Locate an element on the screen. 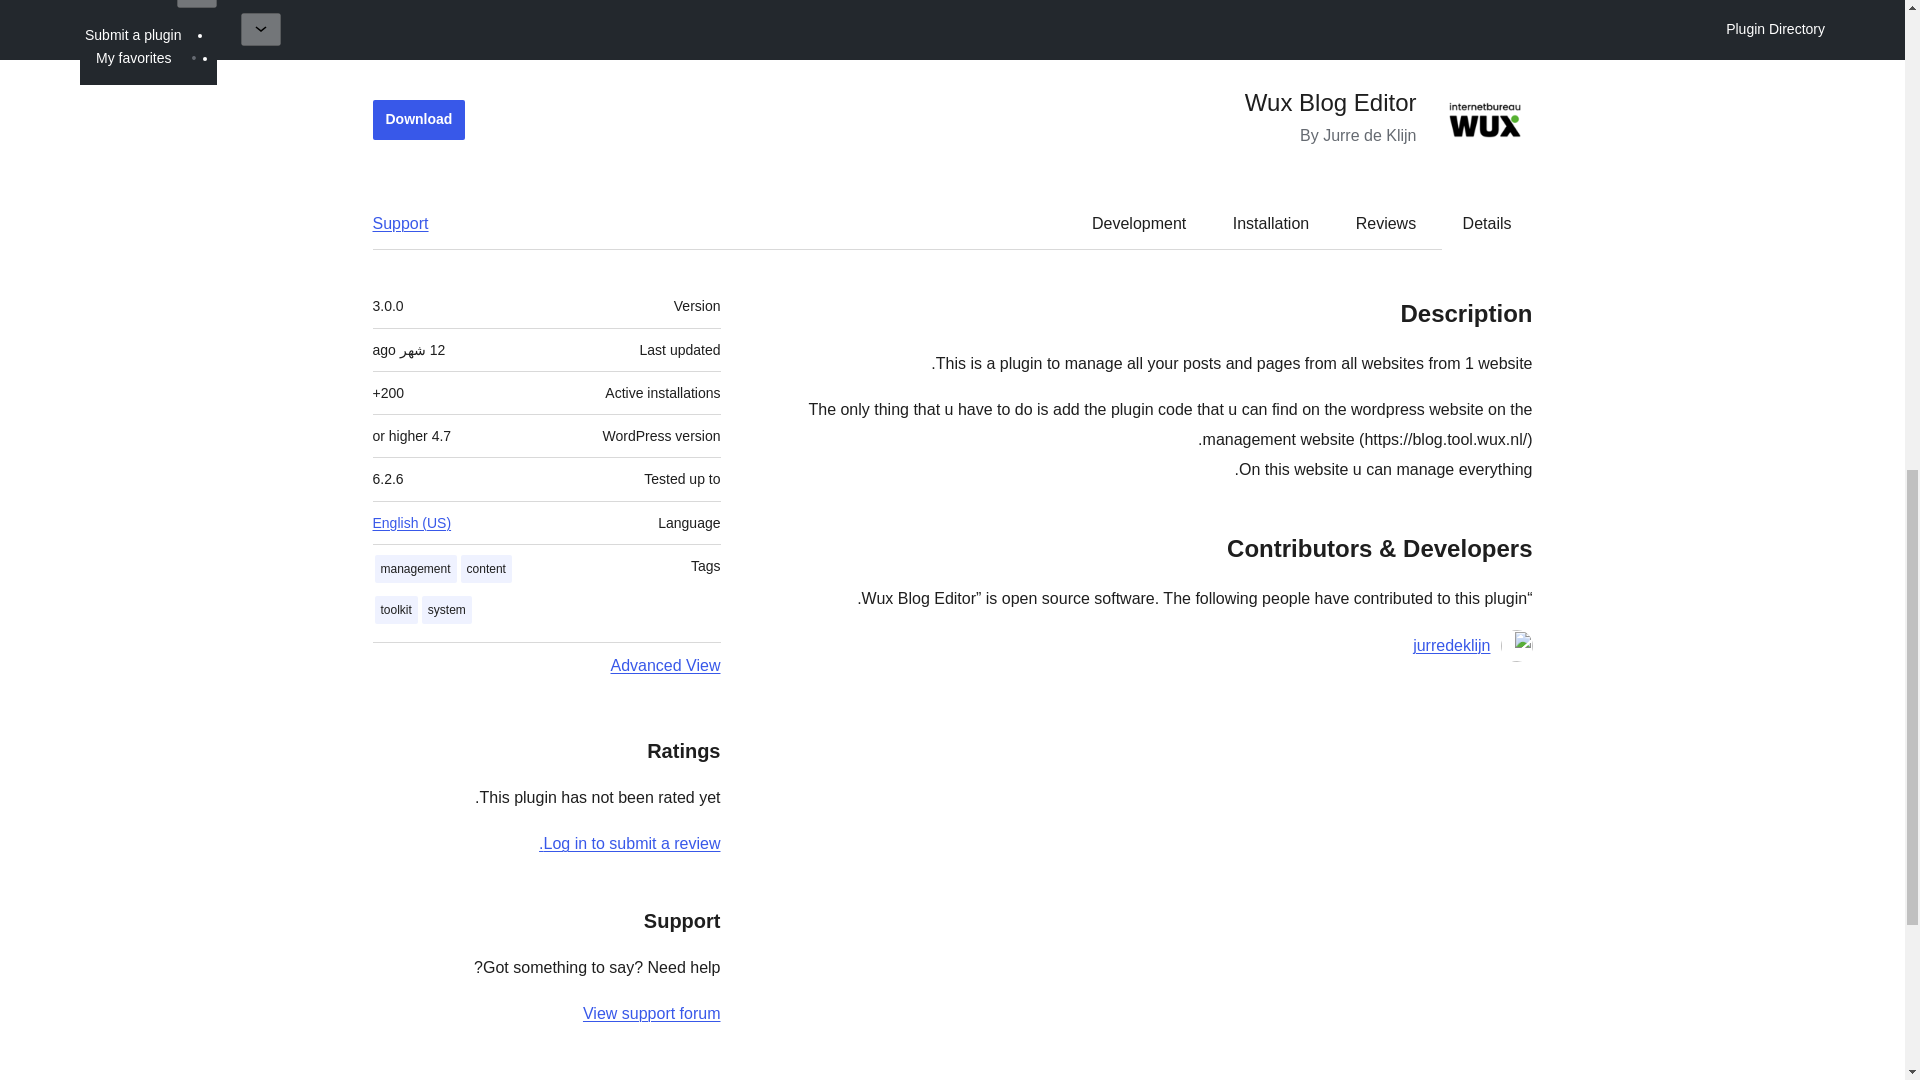  Development is located at coordinates (1138, 224).